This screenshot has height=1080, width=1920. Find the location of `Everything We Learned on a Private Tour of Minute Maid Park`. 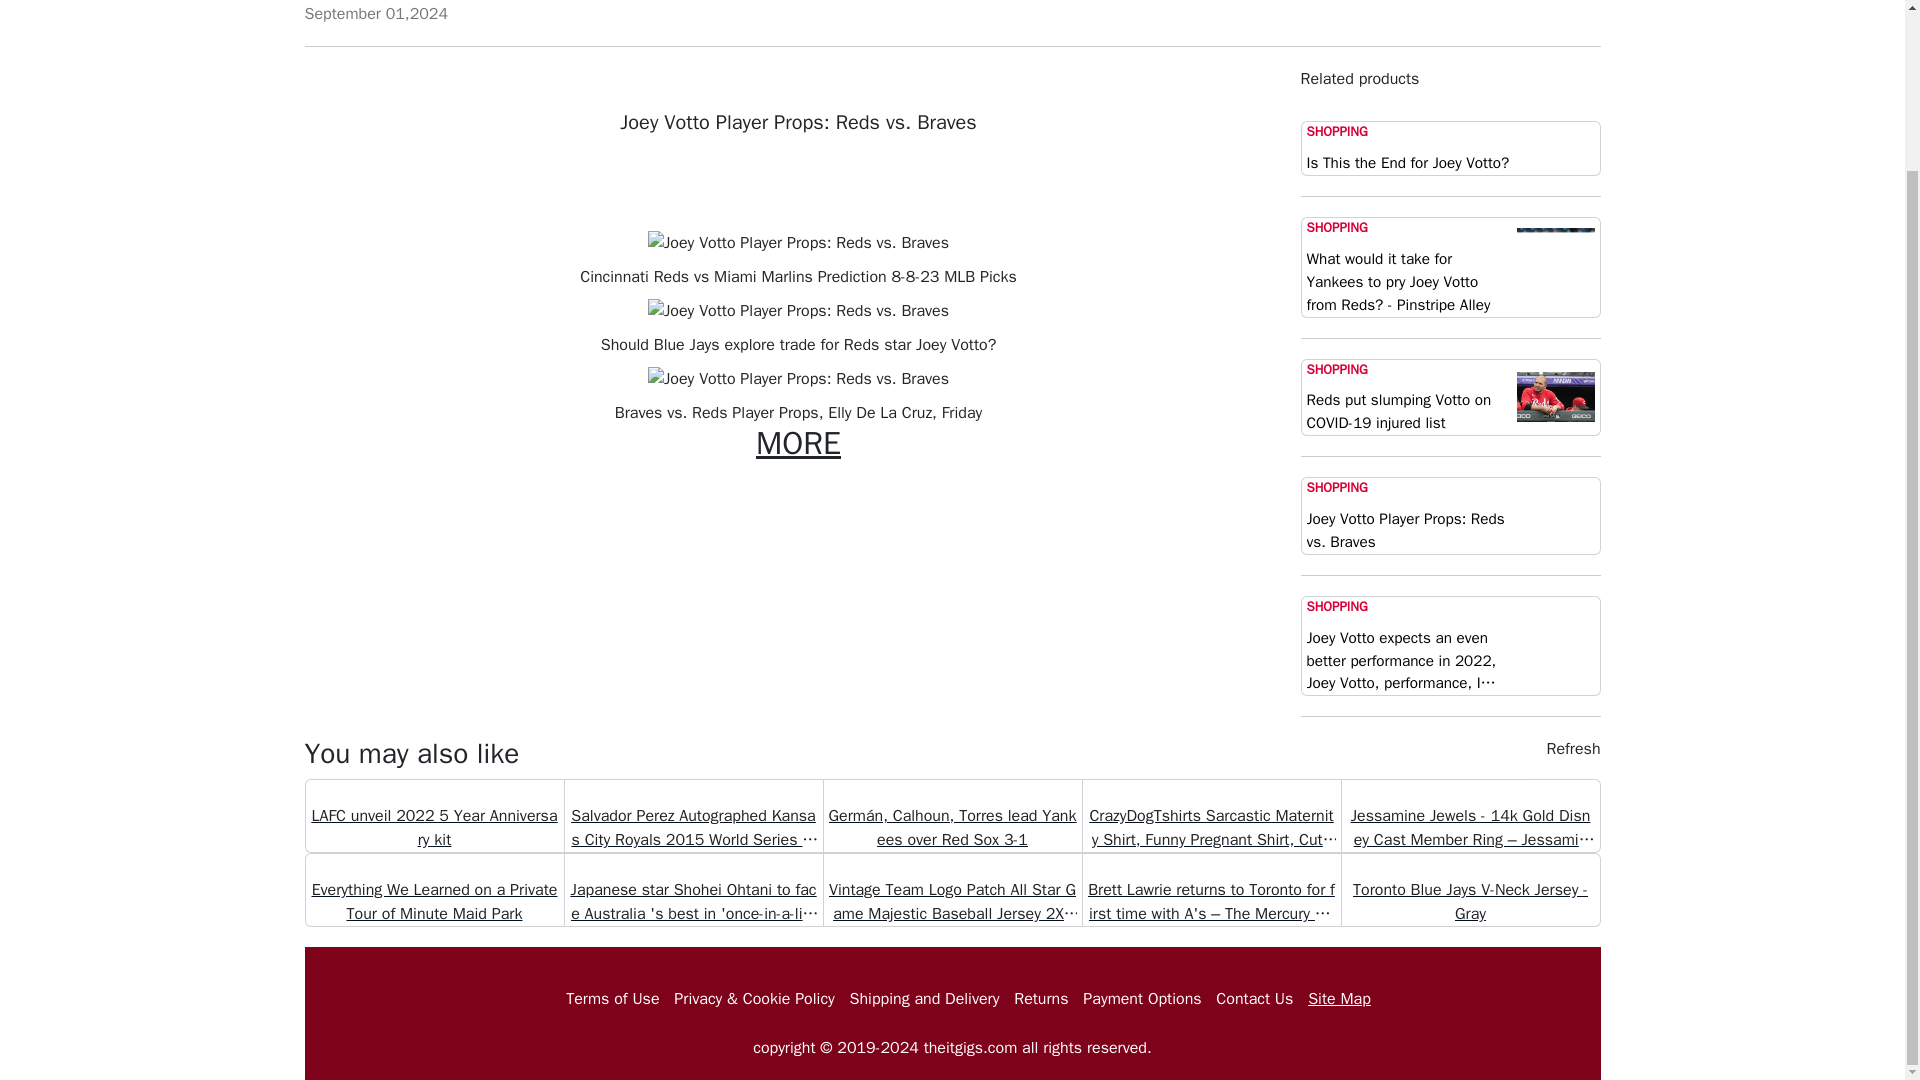

Everything We Learned on a Private Tour of Minute Maid Park is located at coordinates (434, 902).